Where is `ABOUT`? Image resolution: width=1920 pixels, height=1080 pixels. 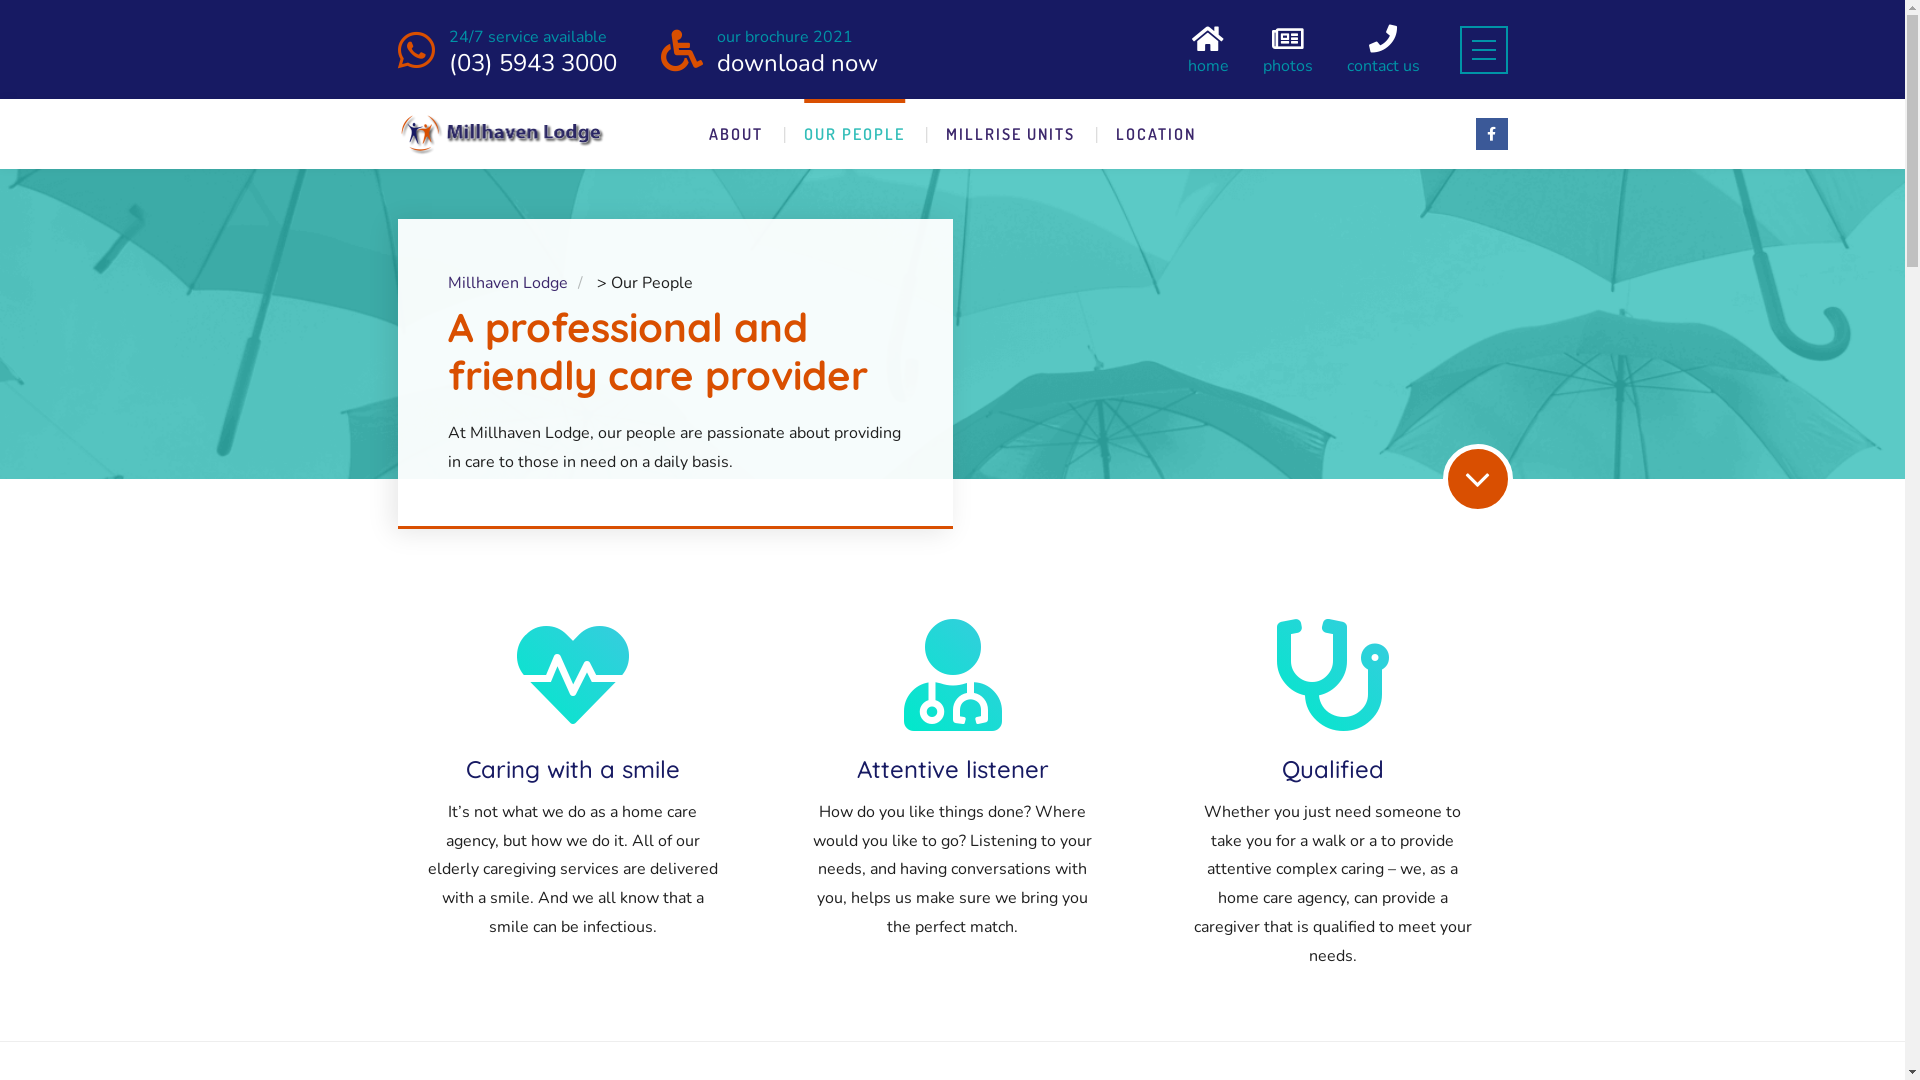 ABOUT is located at coordinates (736, 134).